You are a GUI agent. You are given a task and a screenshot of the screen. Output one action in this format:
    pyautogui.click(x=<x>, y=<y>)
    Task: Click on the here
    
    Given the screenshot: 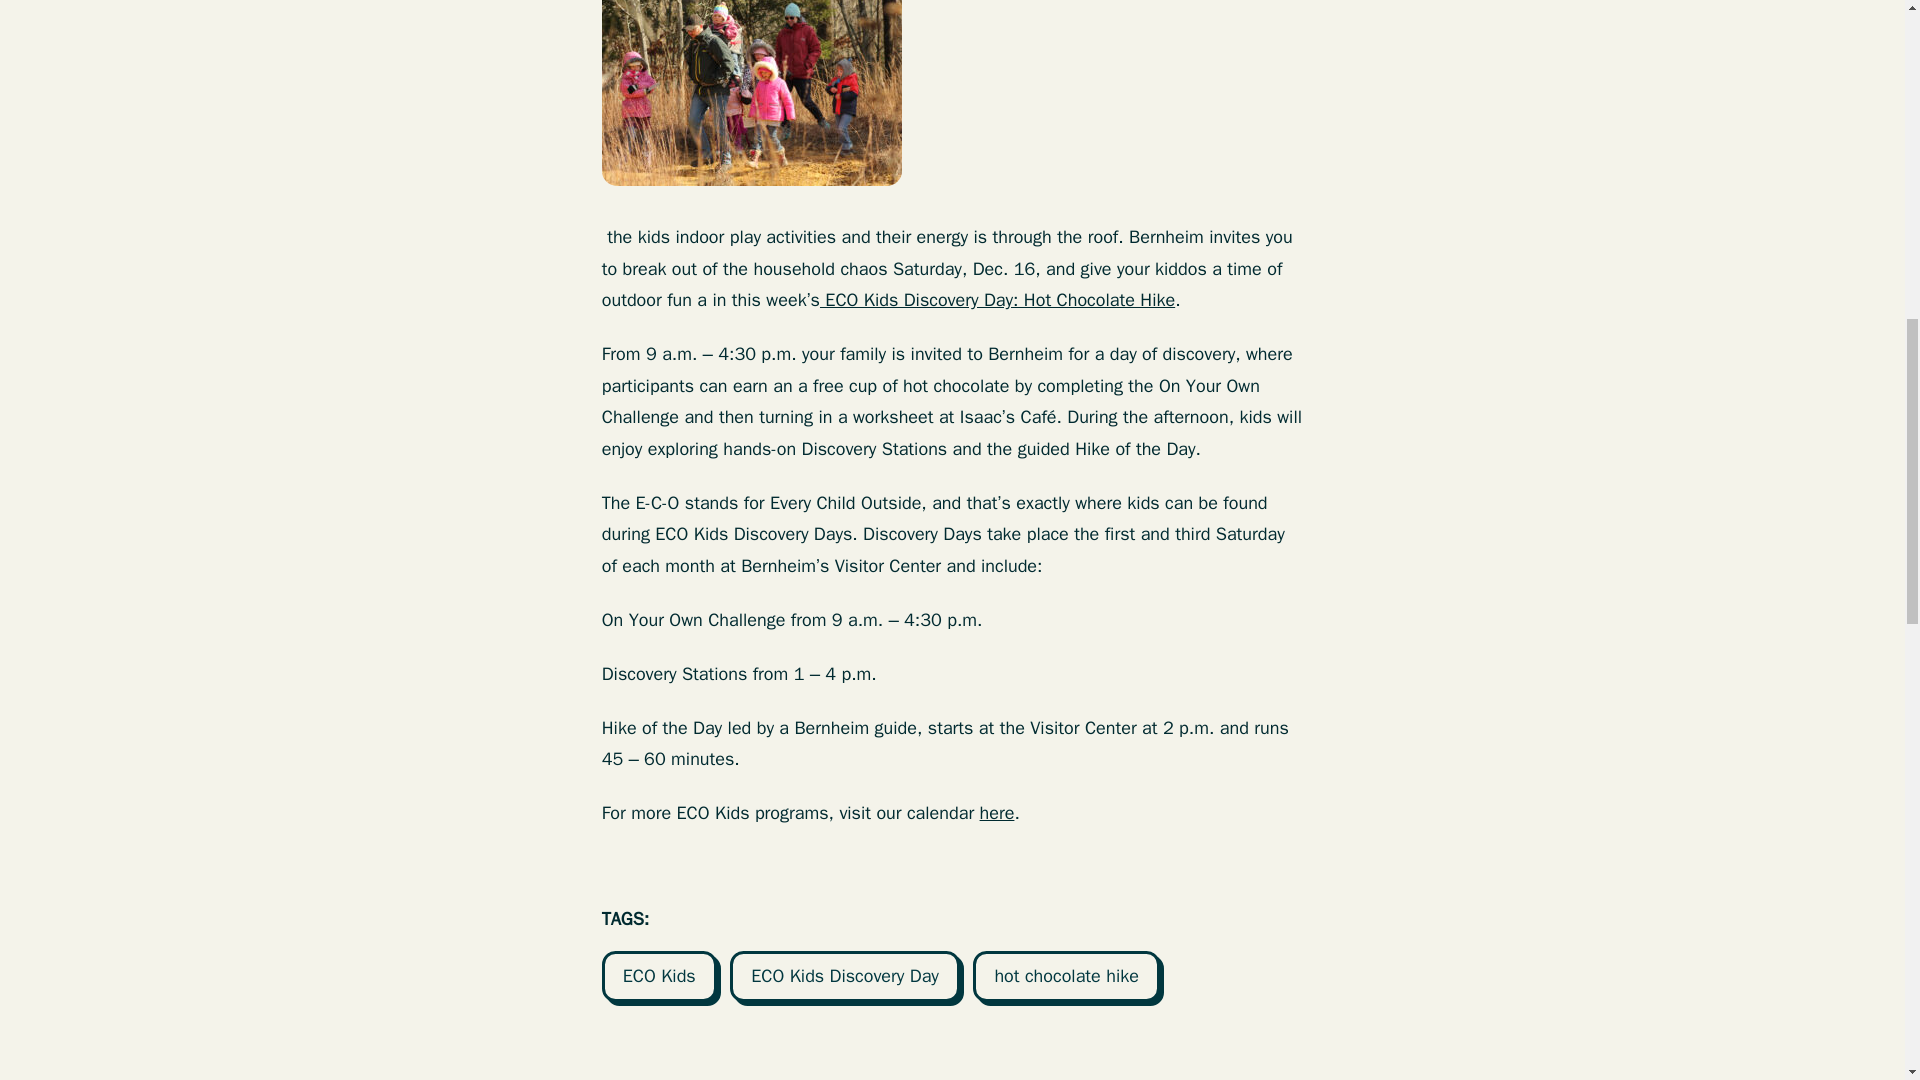 What is the action you would take?
    pyautogui.click(x=997, y=813)
    